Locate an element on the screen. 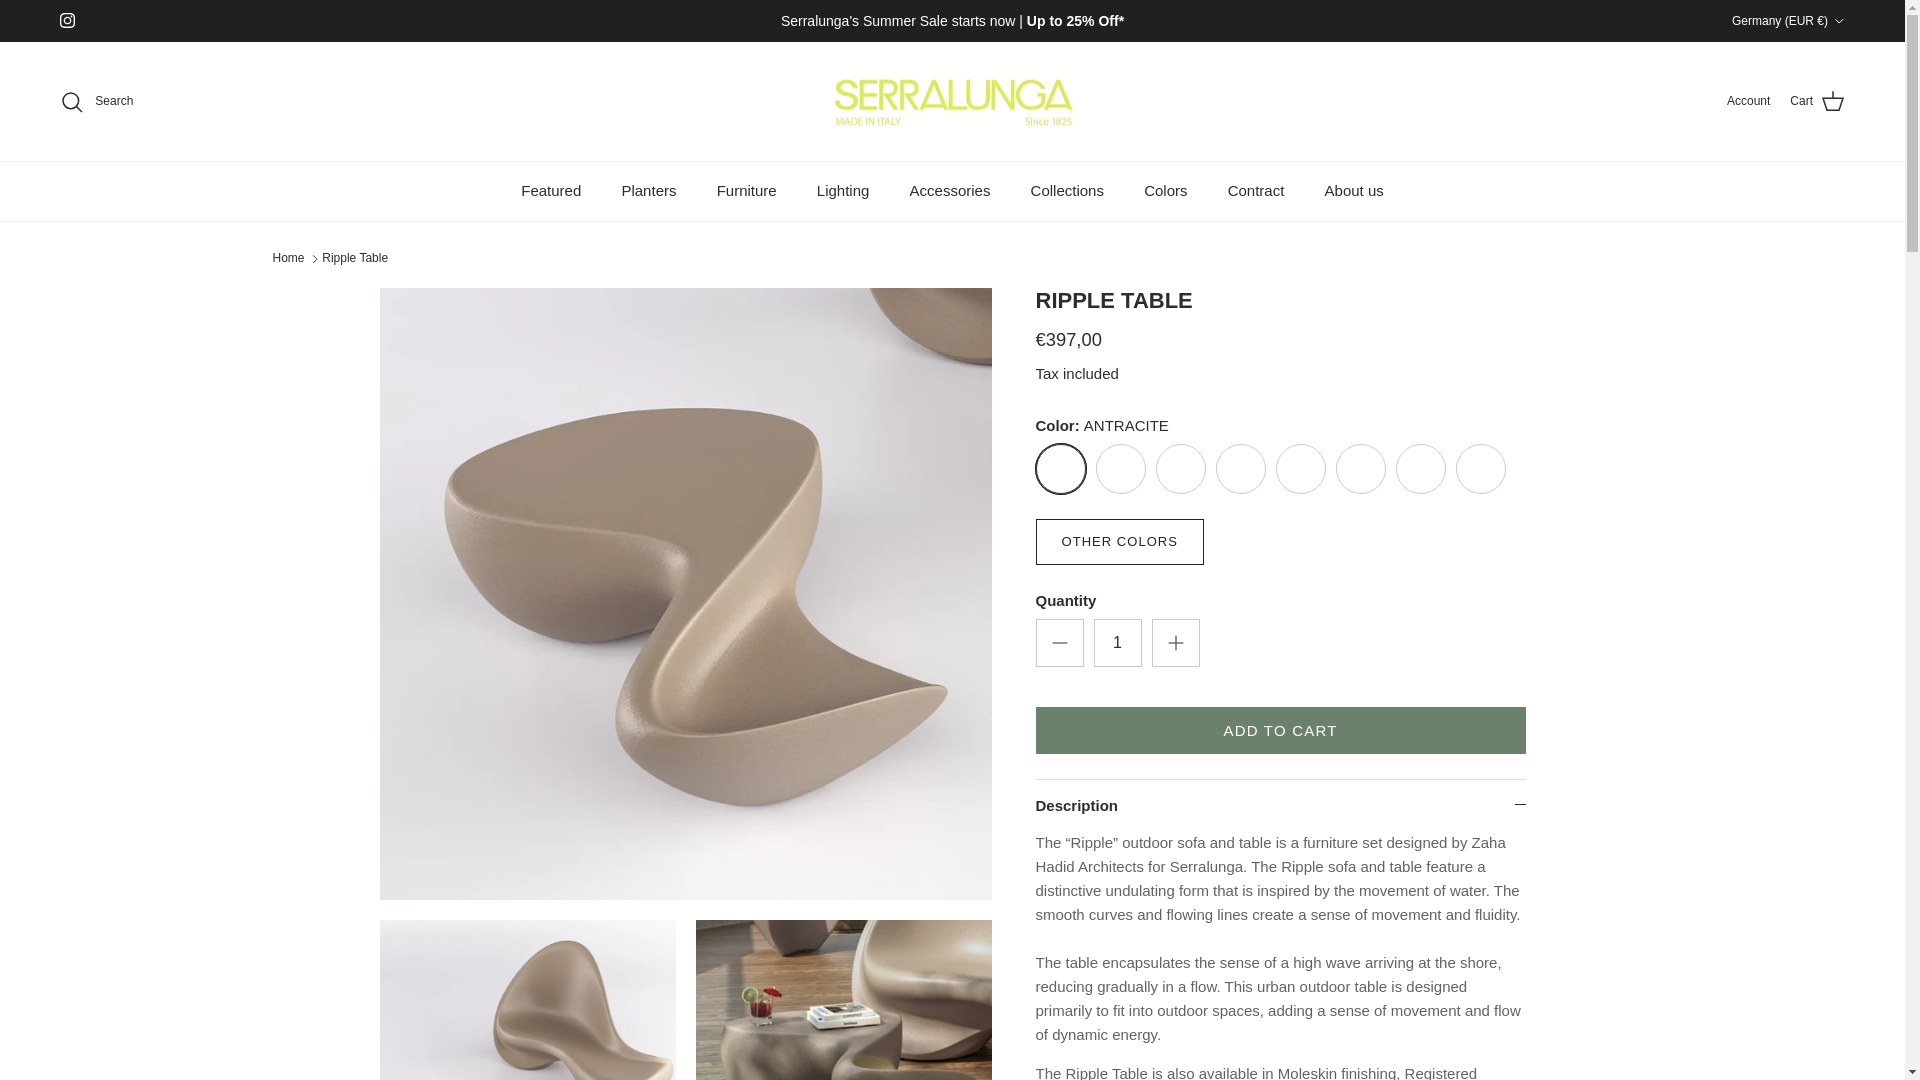 The width and height of the screenshot is (1920, 1080). Featured is located at coordinates (551, 192).